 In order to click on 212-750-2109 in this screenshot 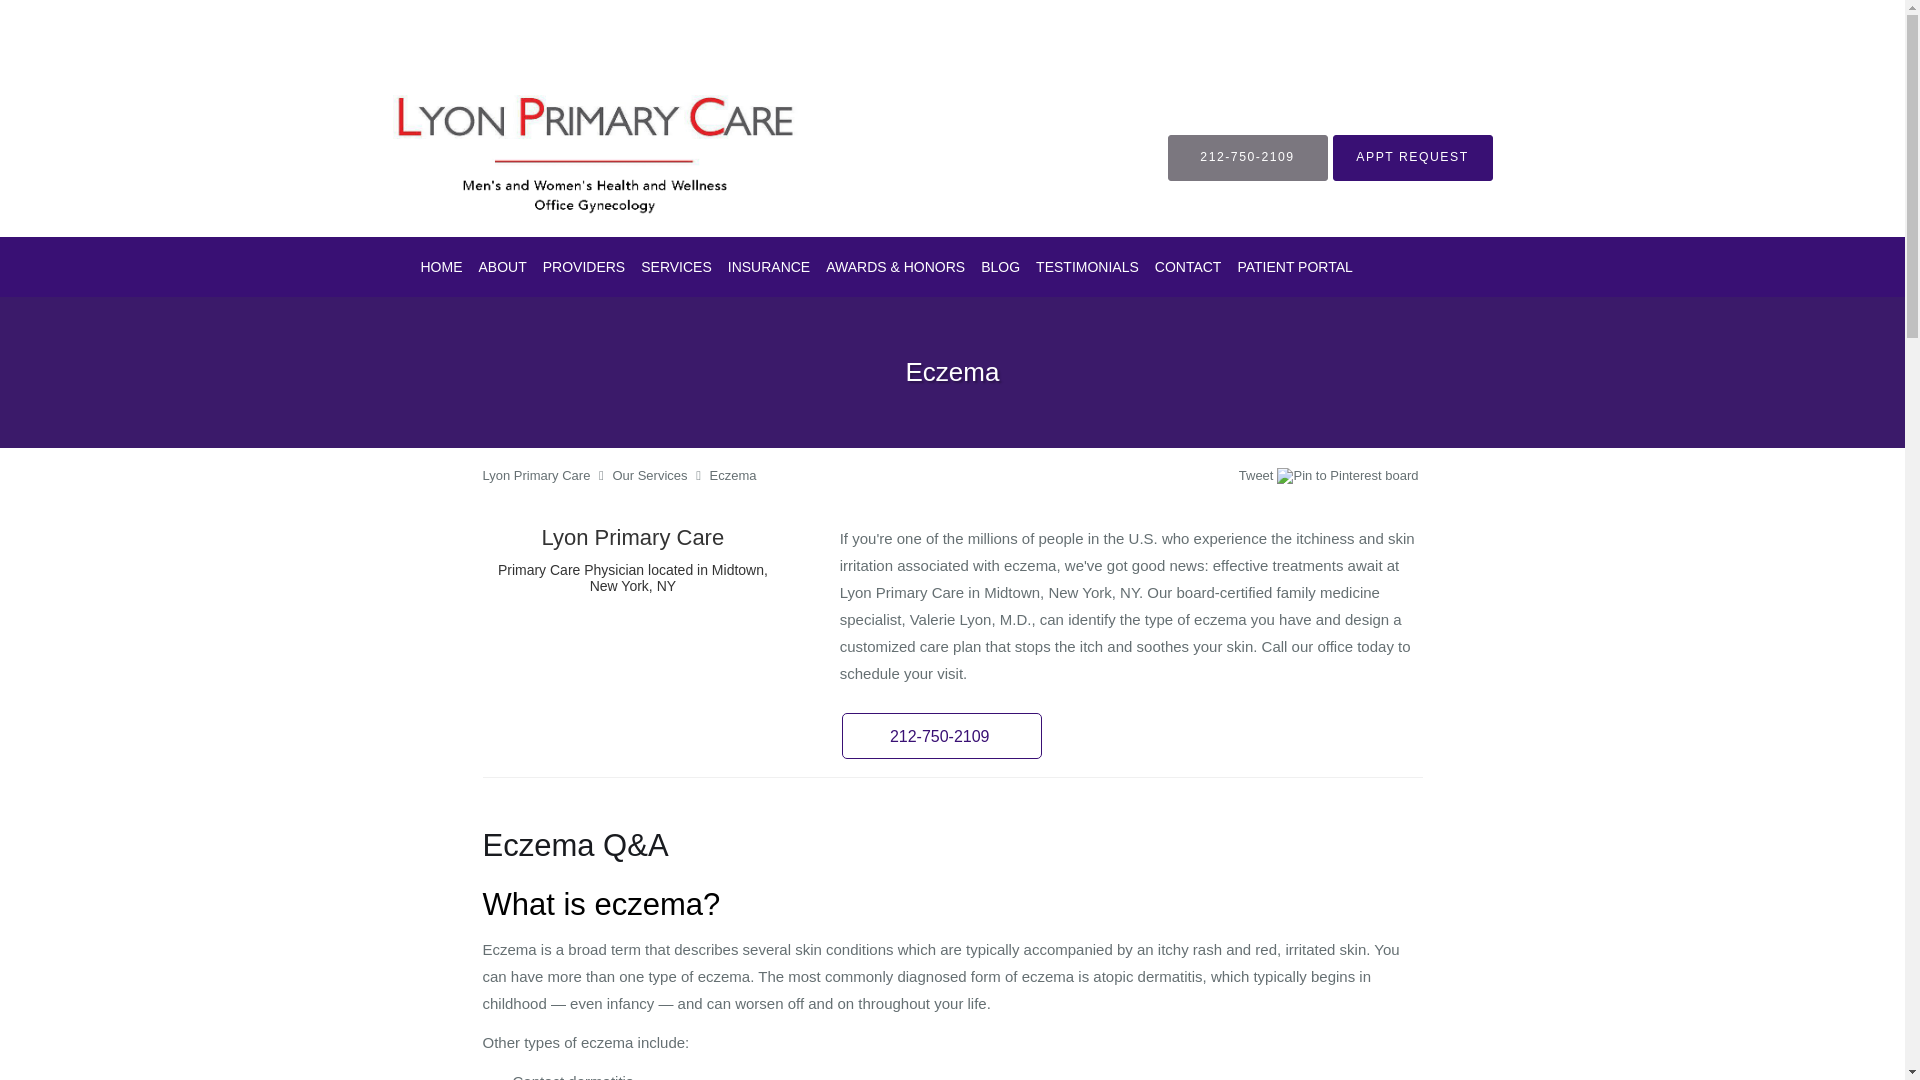, I will do `click(942, 736)`.